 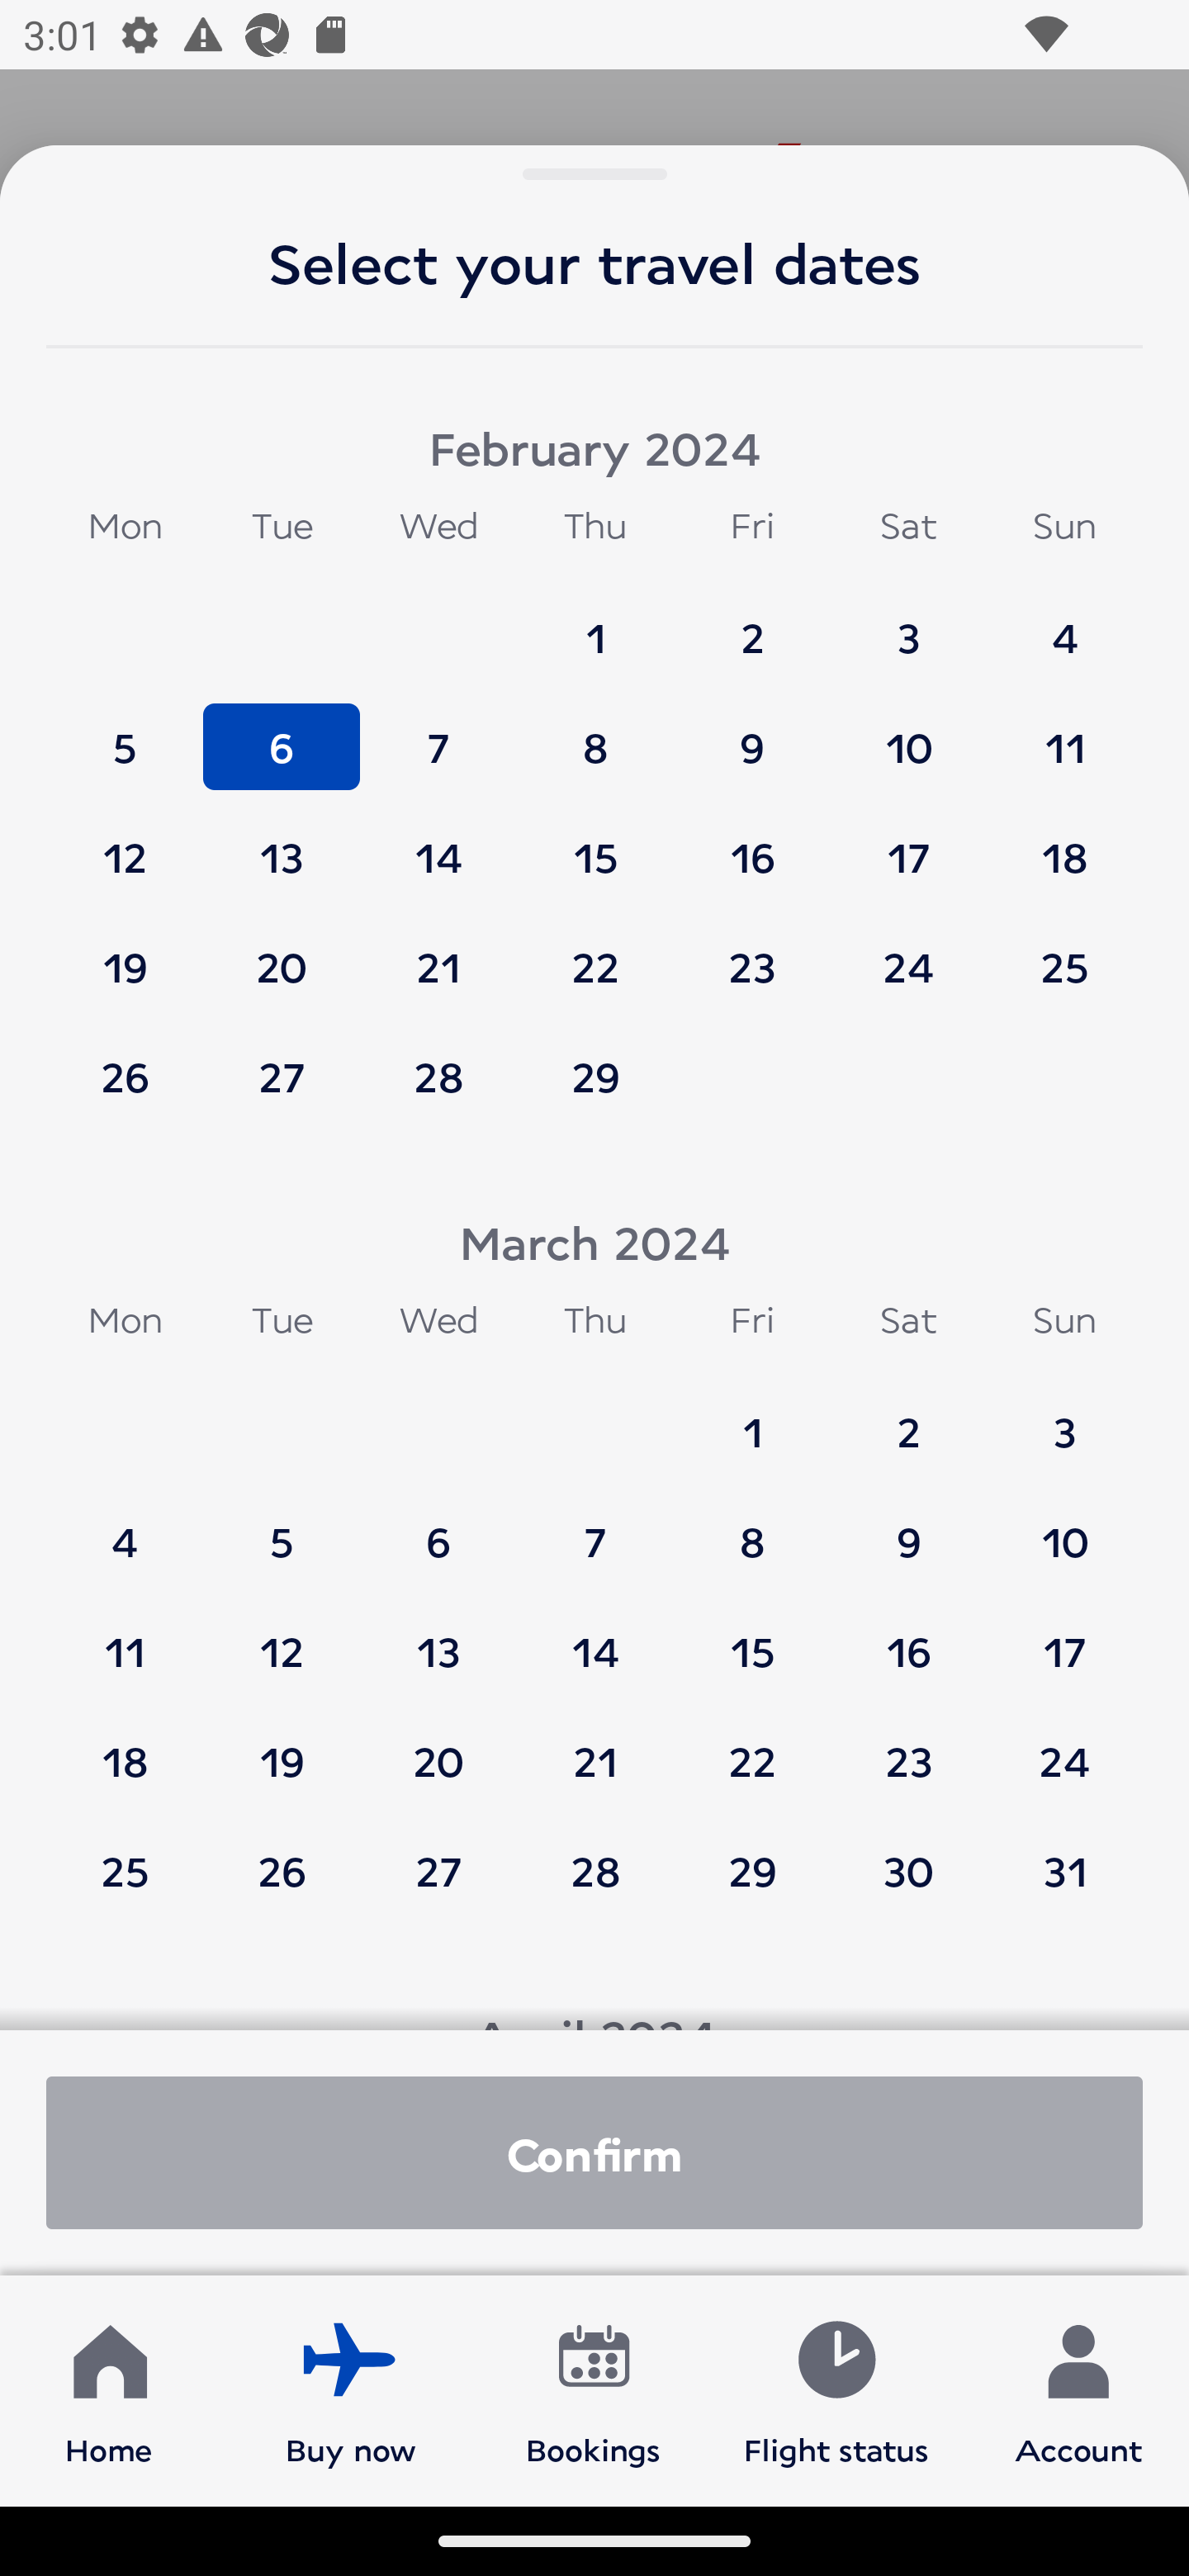 What do you see at coordinates (125, 842) in the screenshot?
I see `12` at bounding box center [125, 842].